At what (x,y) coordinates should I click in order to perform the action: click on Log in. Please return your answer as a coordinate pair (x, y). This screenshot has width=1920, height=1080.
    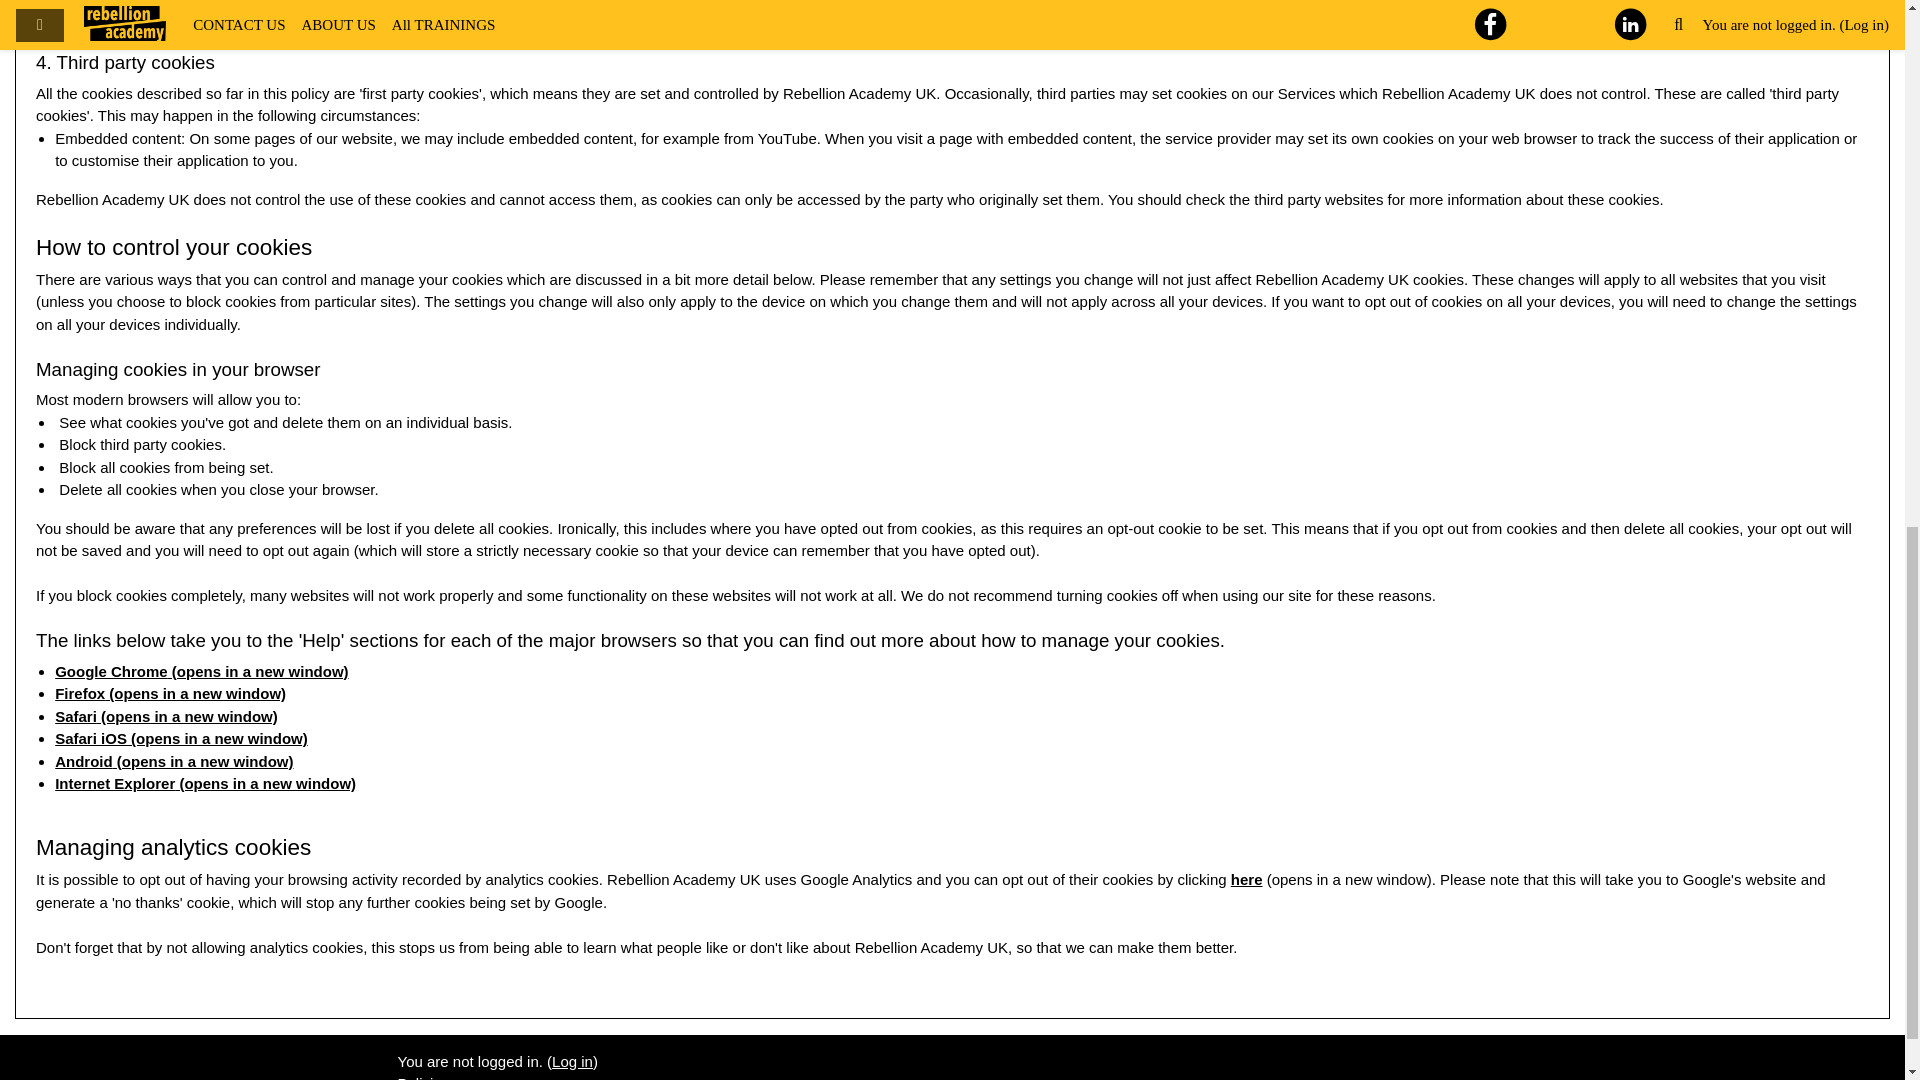
    Looking at the image, I should click on (572, 1060).